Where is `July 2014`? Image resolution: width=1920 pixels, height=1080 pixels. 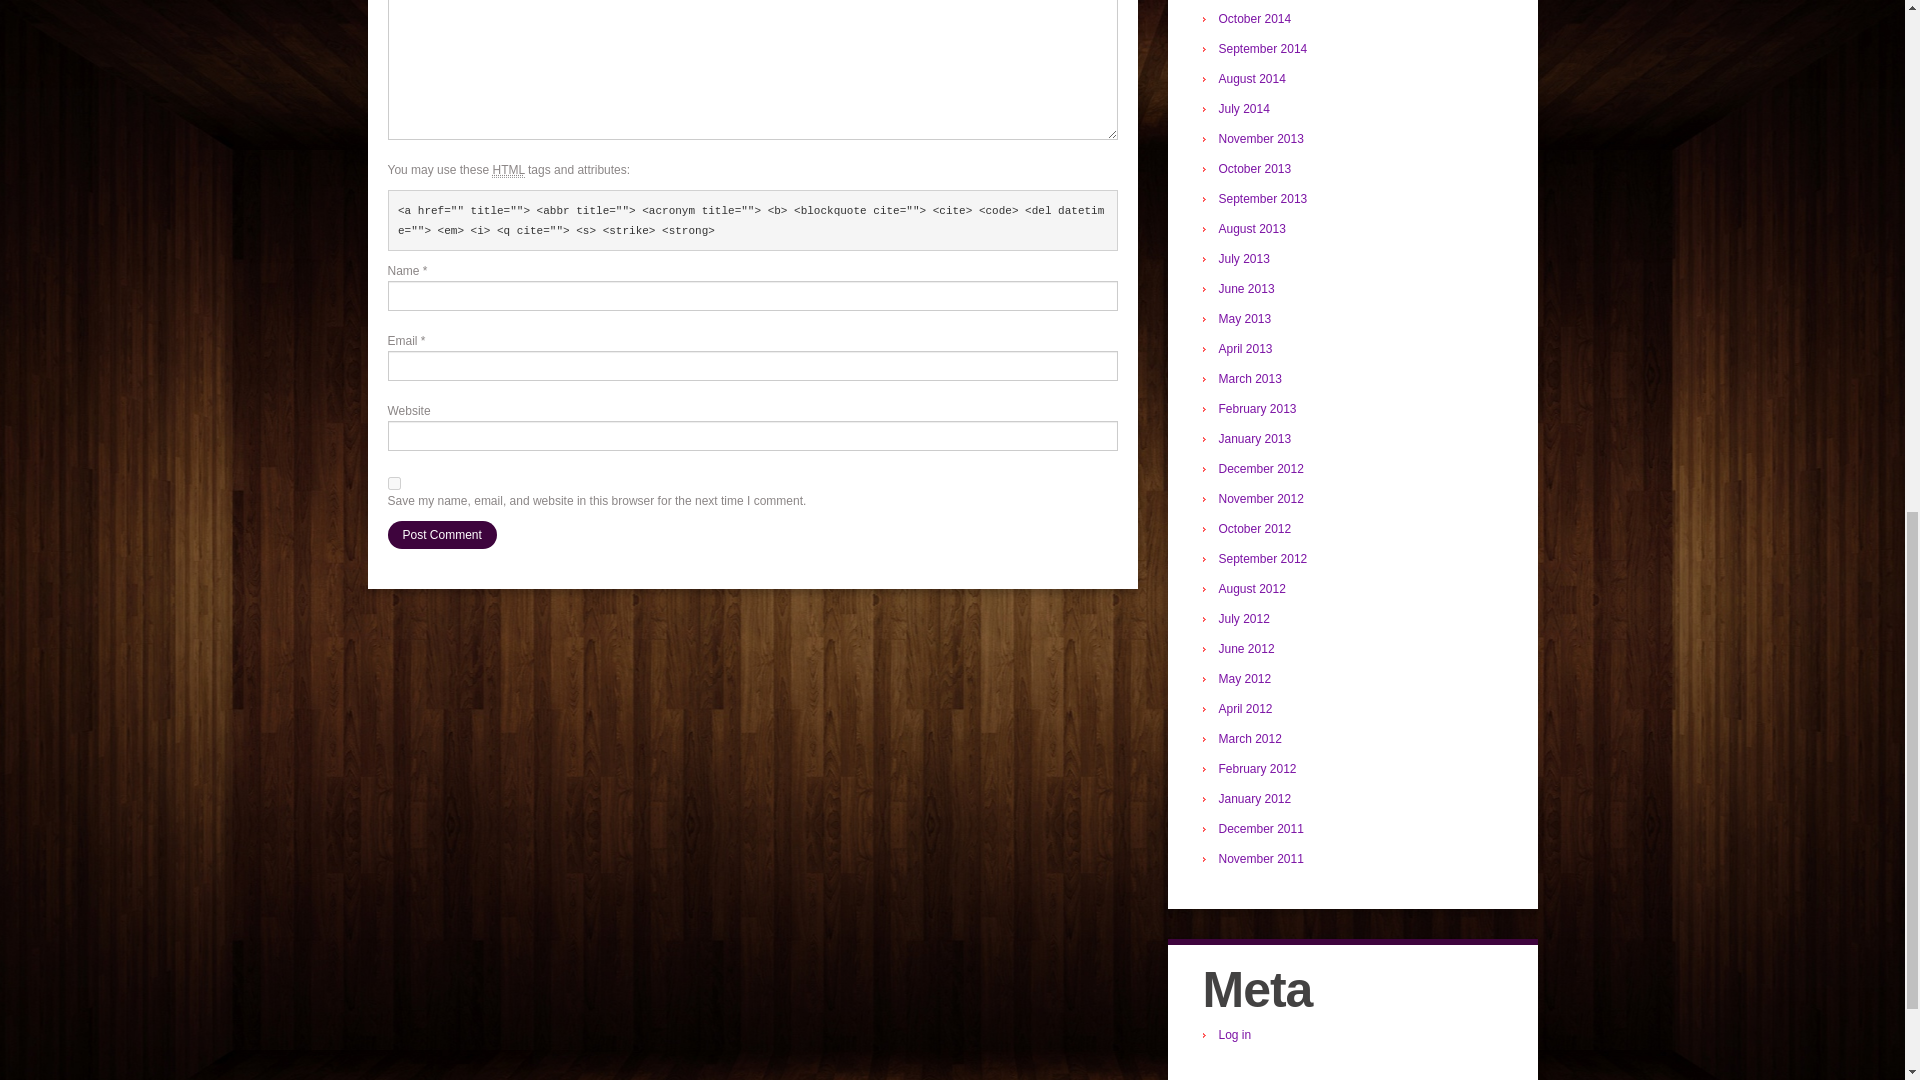 July 2014 is located at coordinates (1243, 108).